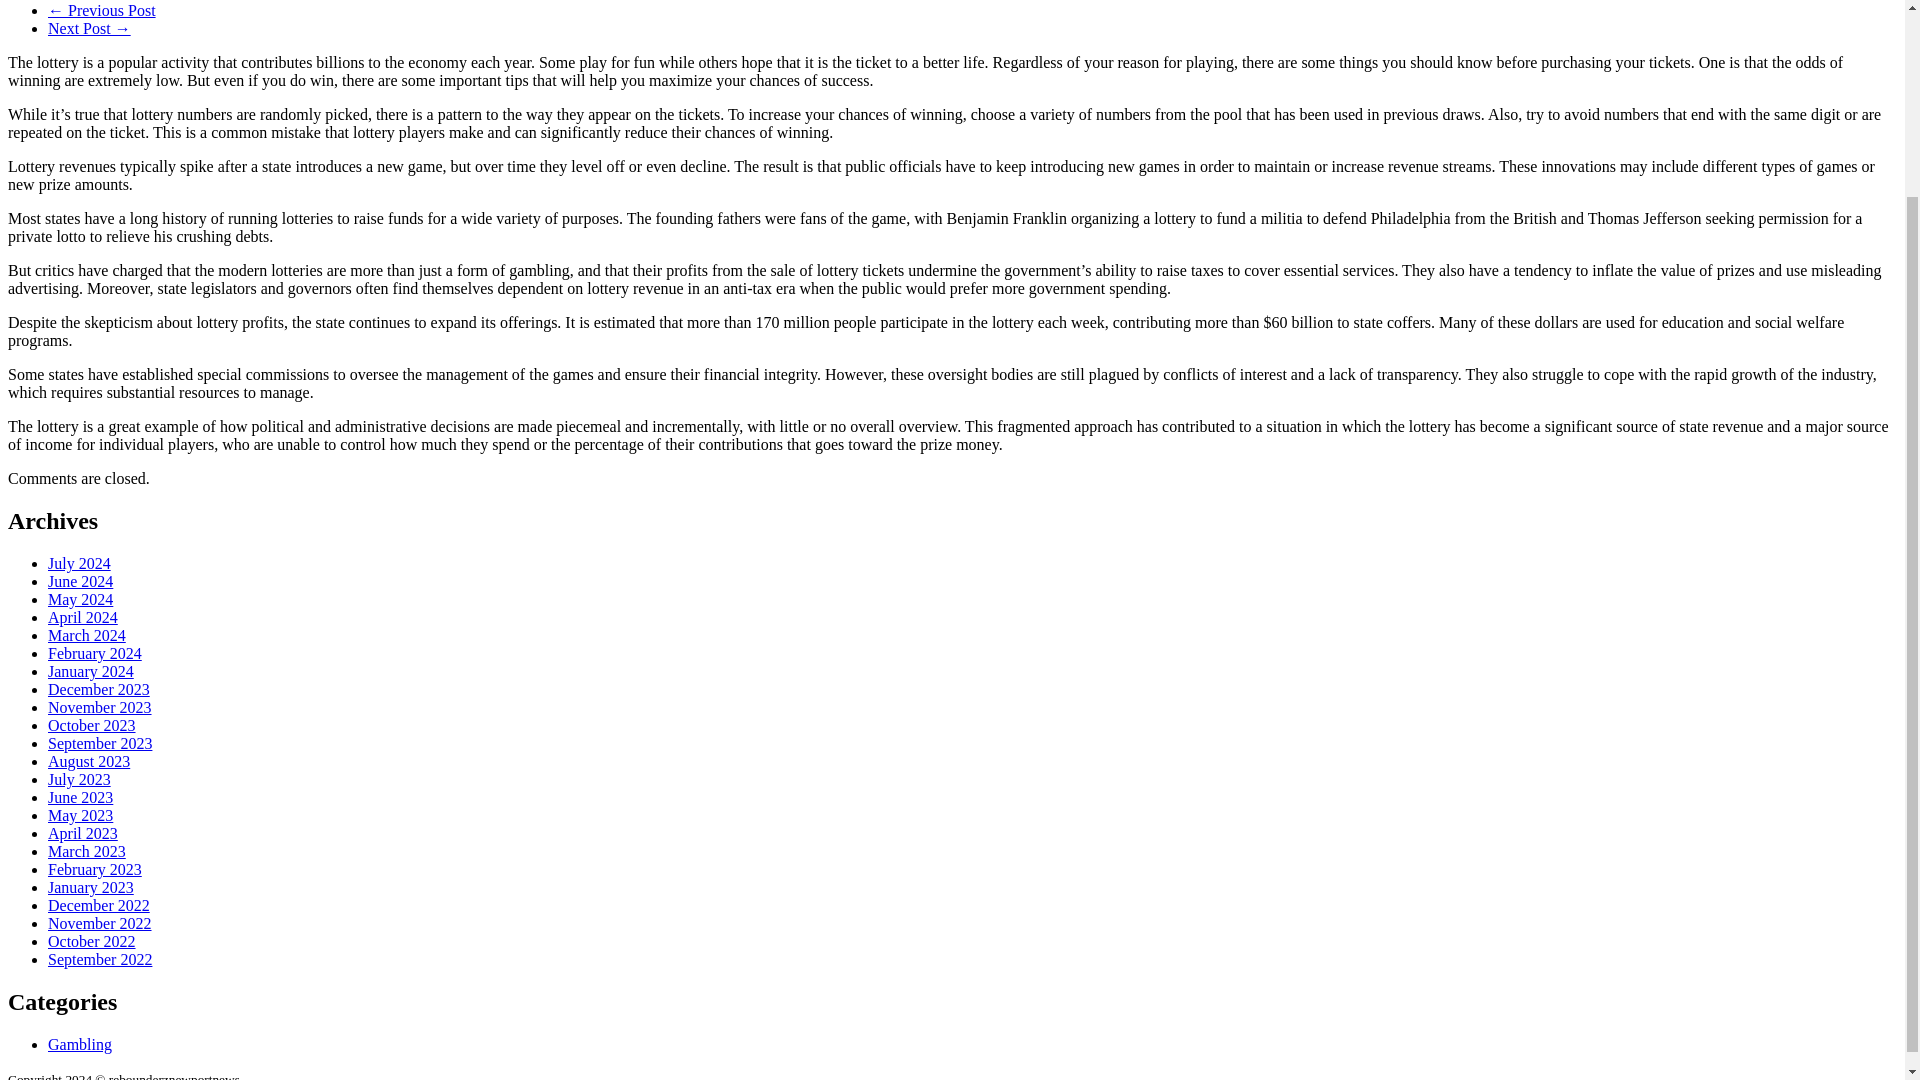 Image resolution: width=1920 pixels, height=1080 pixels. I want to click on October 2023, so click(92, 726).